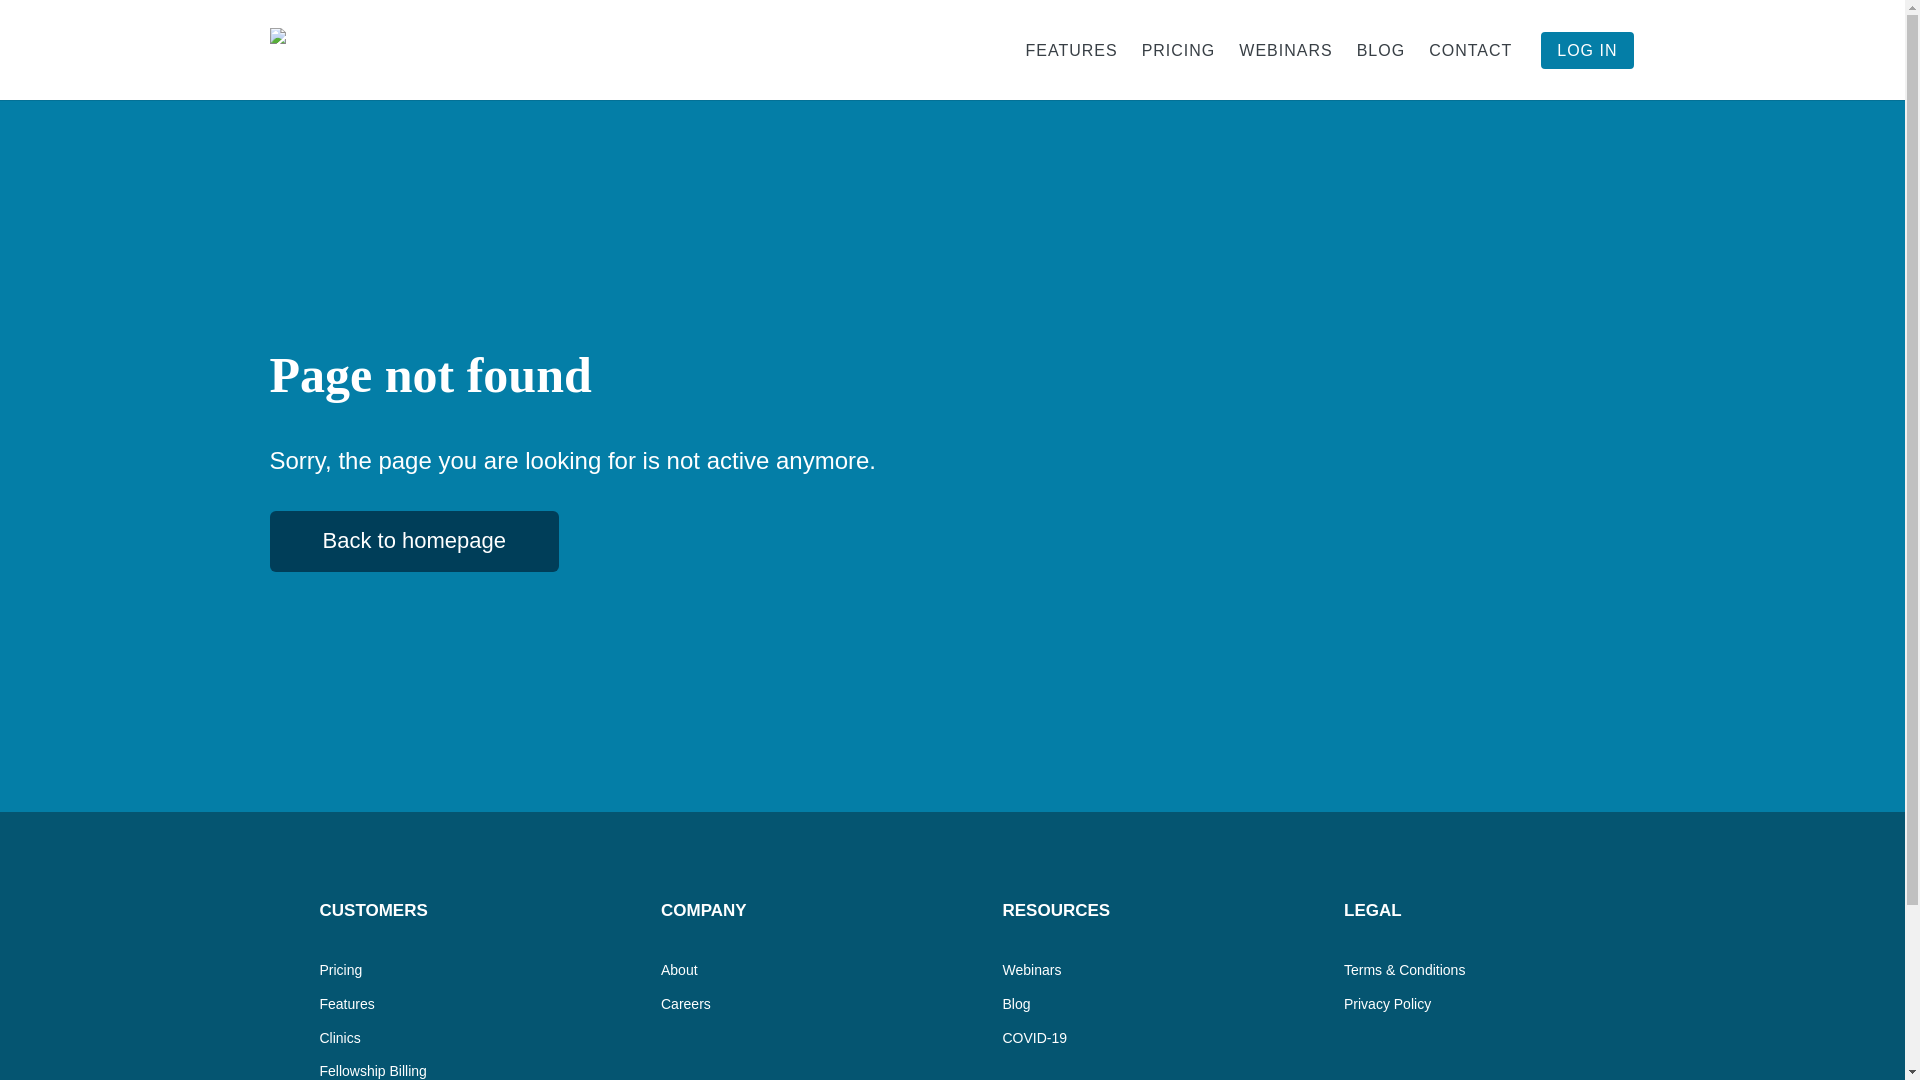 The width and height of the screenshot is (1920, 1080). What do you see at coordinates (347, 1003) in the screenshot?
I see `Features` at bounding box center [347, 1003].